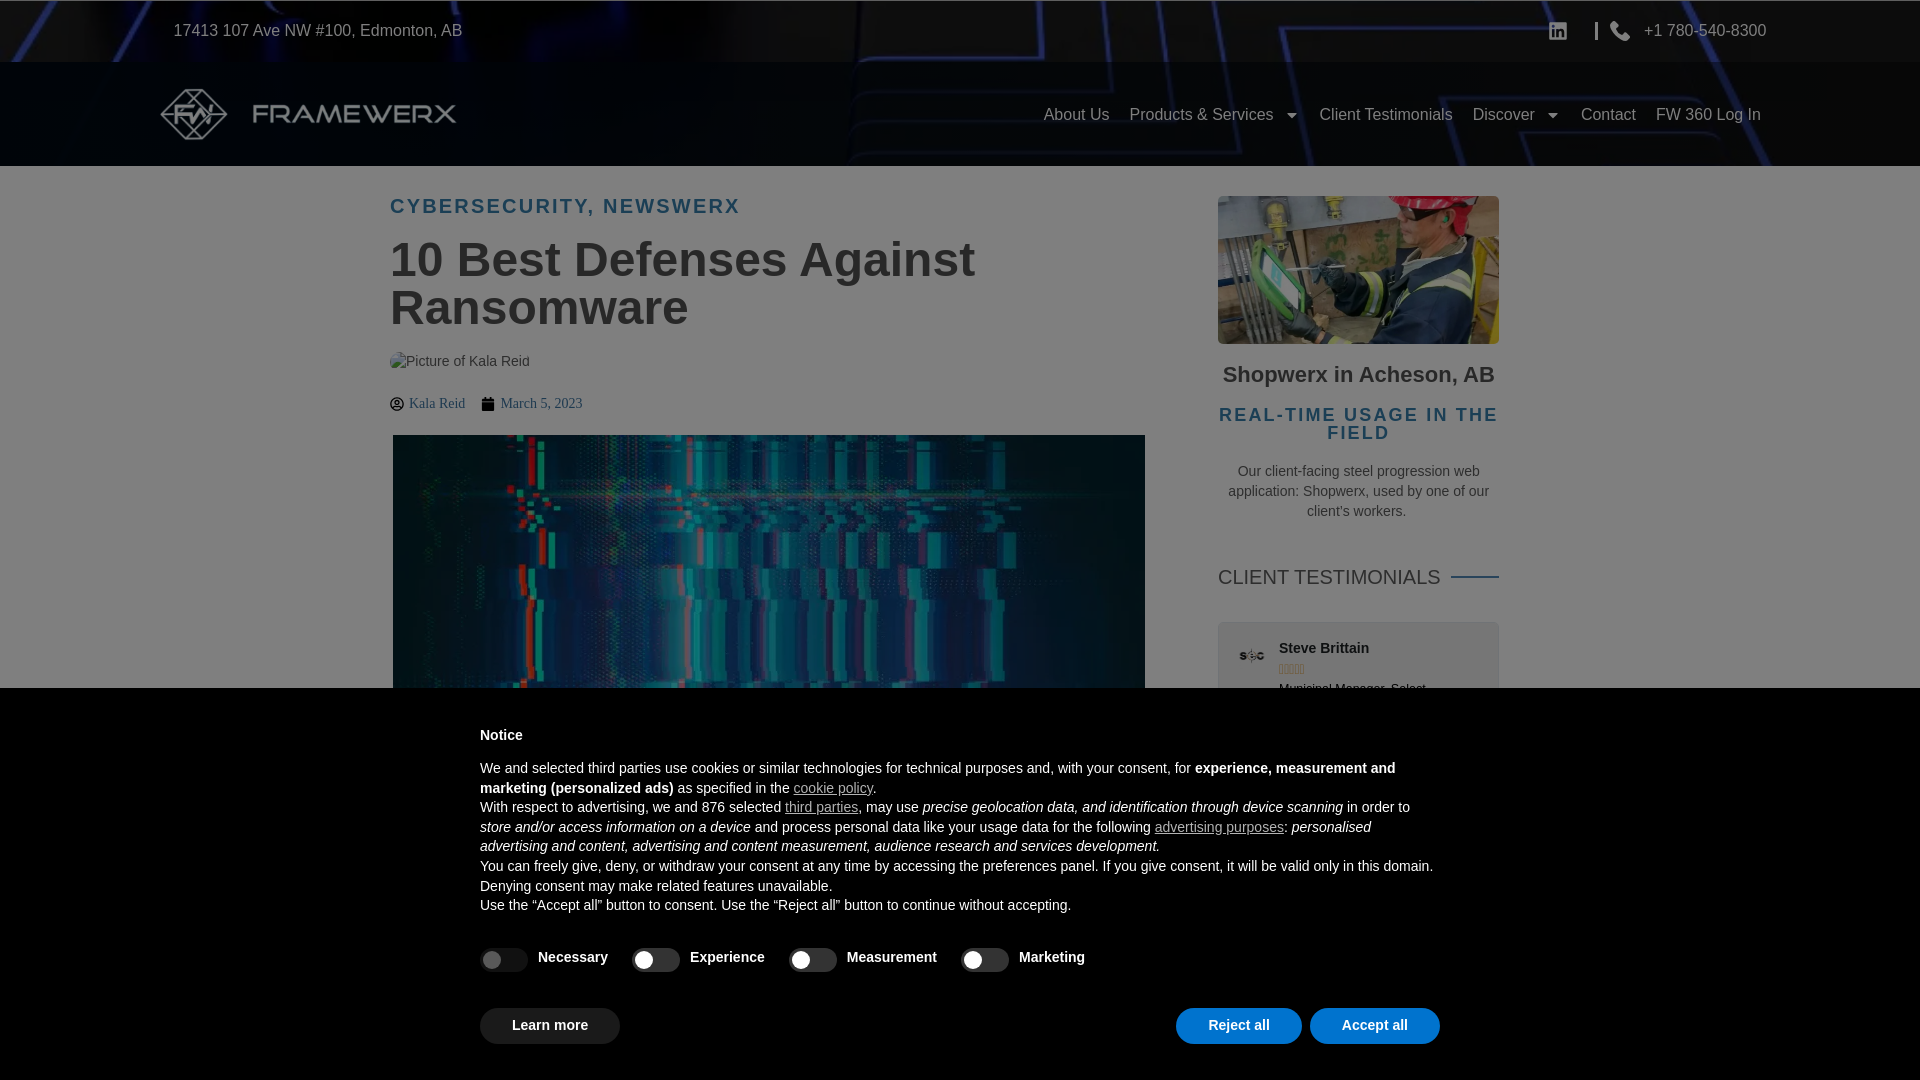 This screenshot has width=1920, height=1080. I want to click on false, so click(985, 960).